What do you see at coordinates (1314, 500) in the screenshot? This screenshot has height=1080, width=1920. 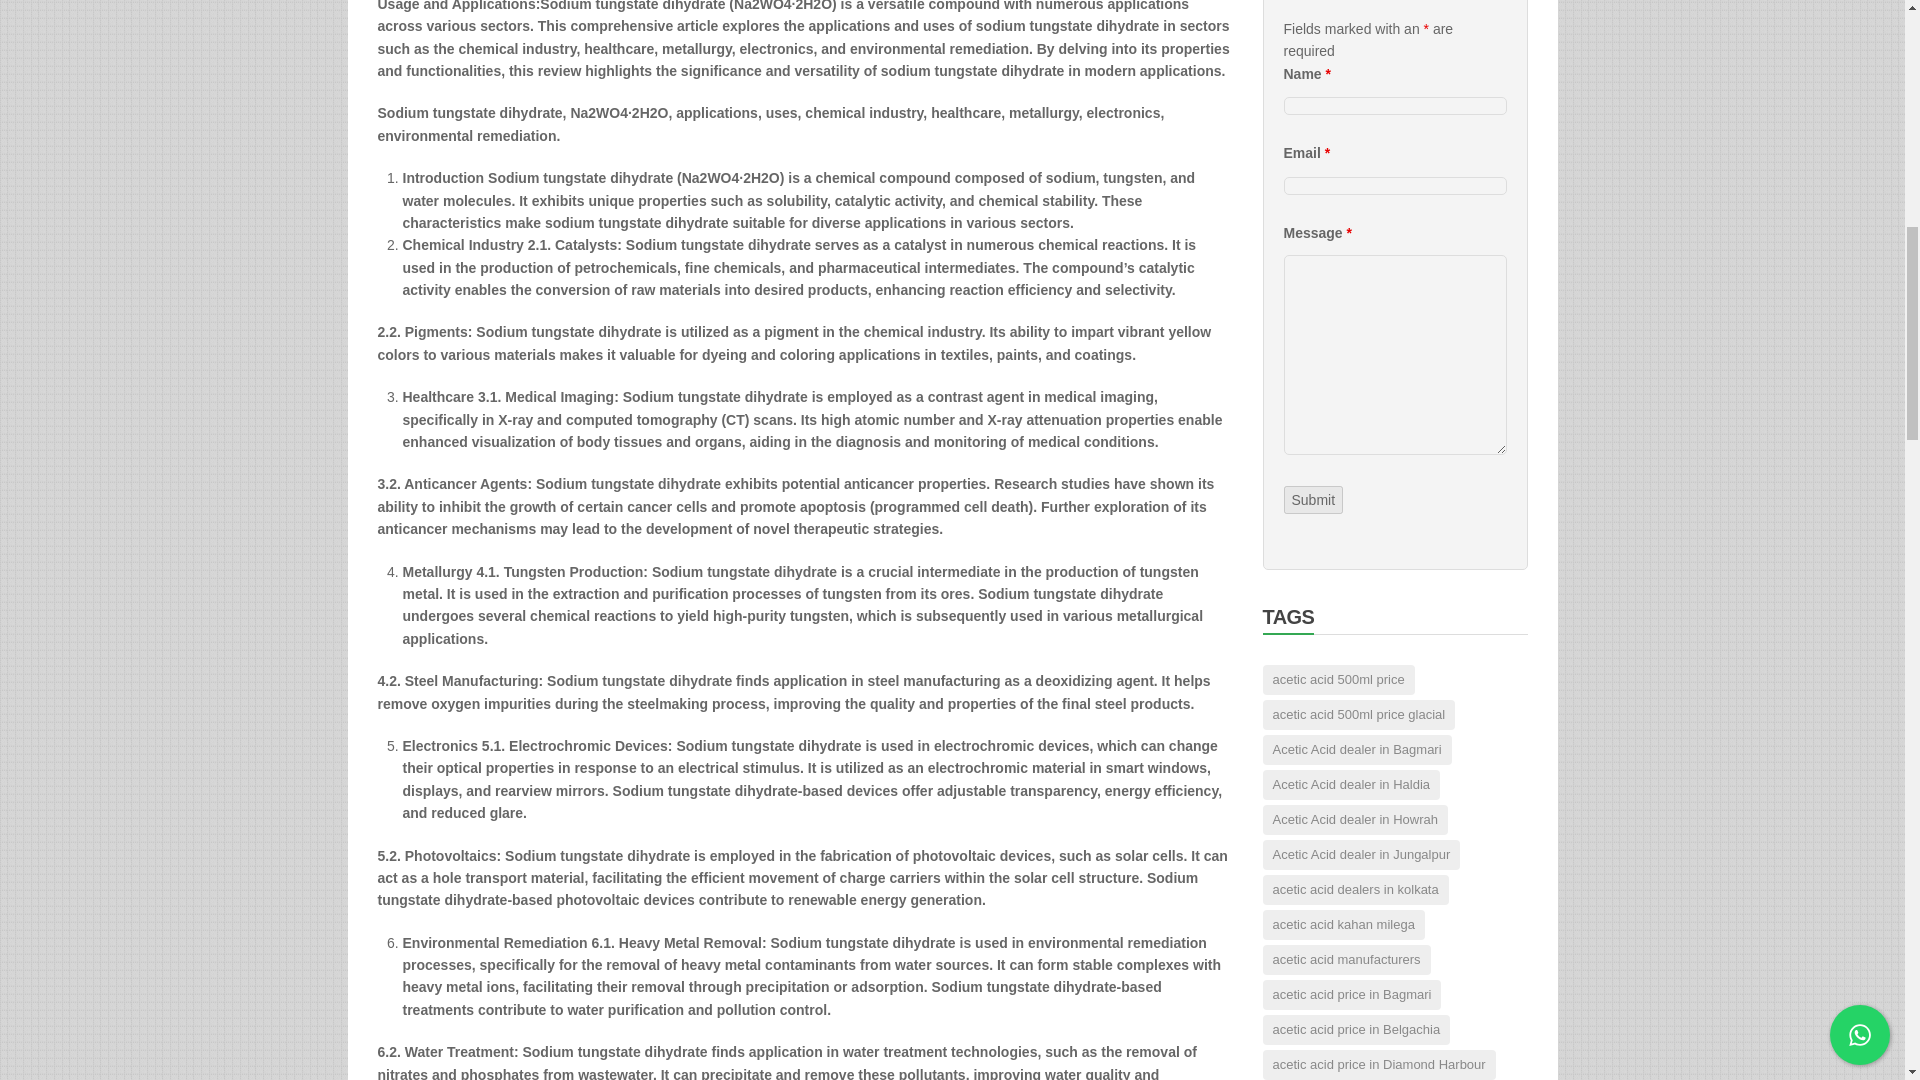 I see `Submit` at bounding box center [1314, 500].